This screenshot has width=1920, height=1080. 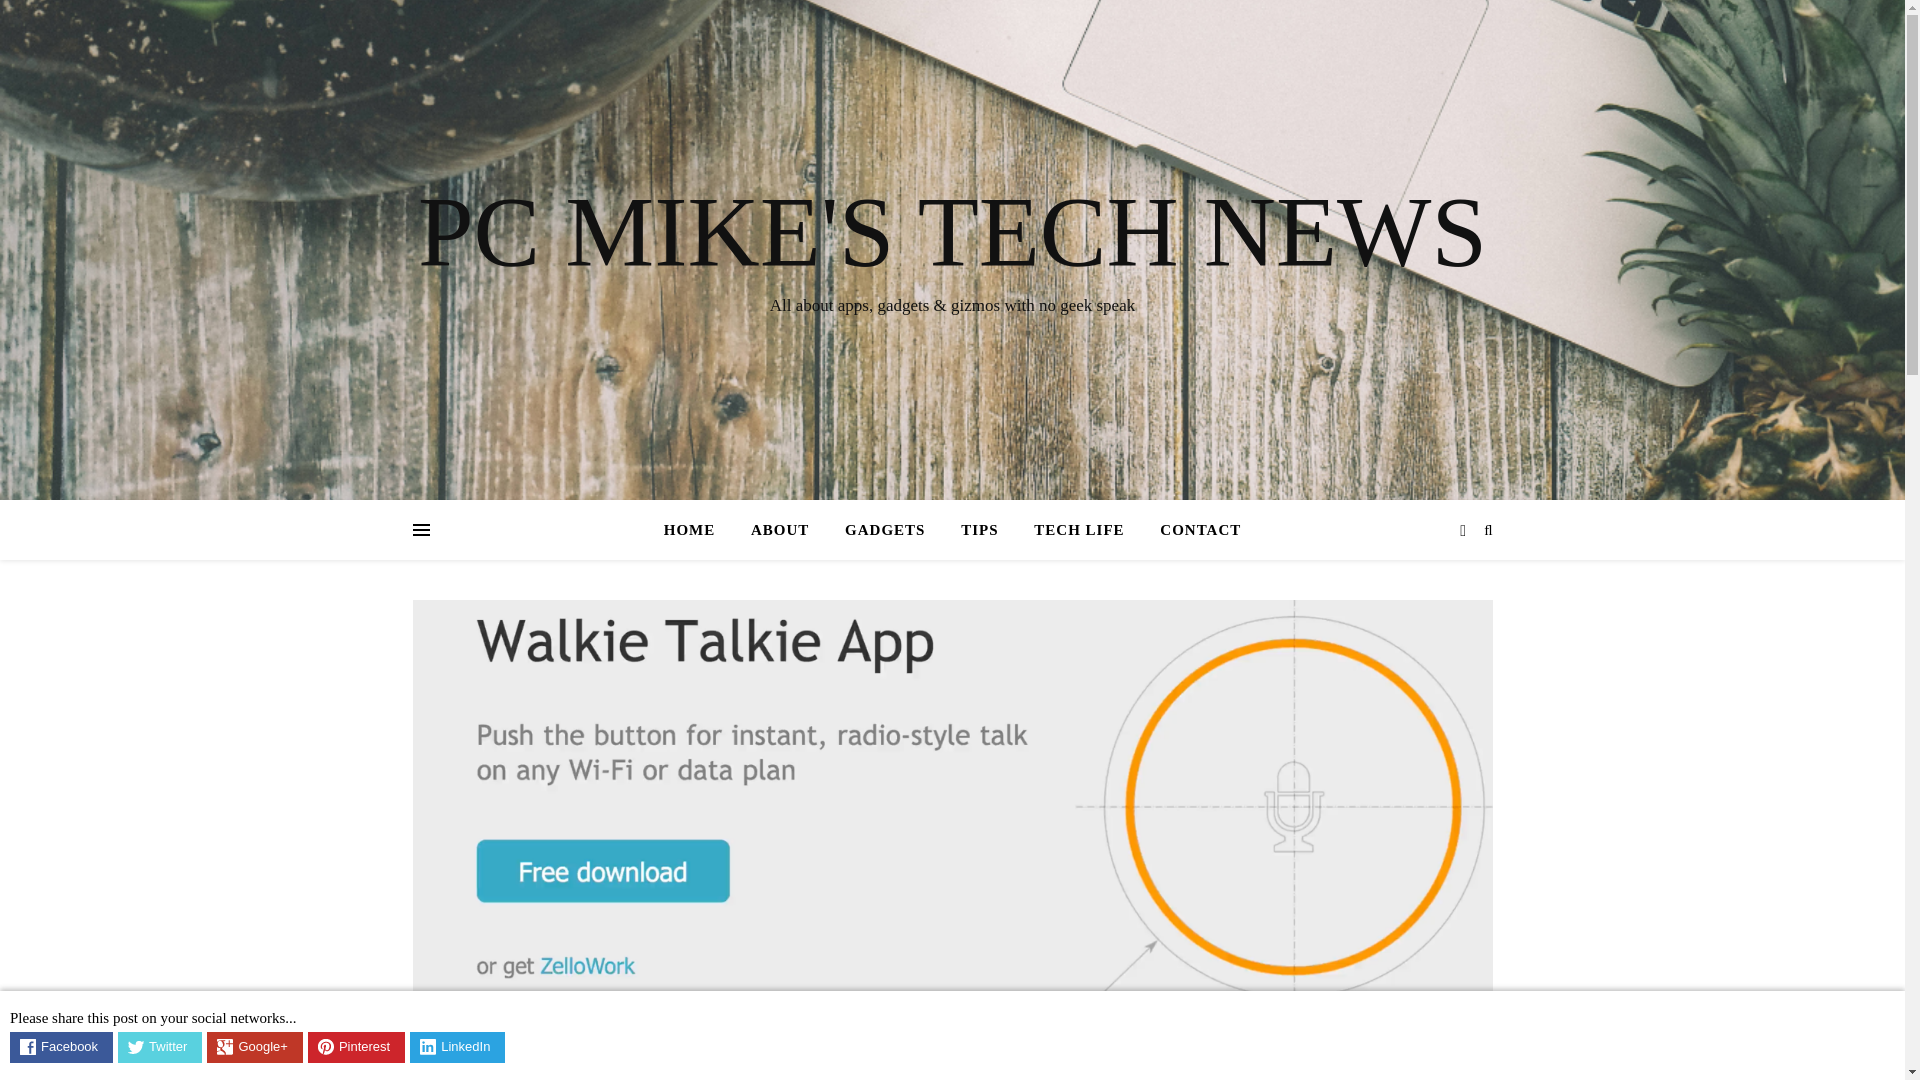 I want to click on ABOUT, so click(x=780, y=530).